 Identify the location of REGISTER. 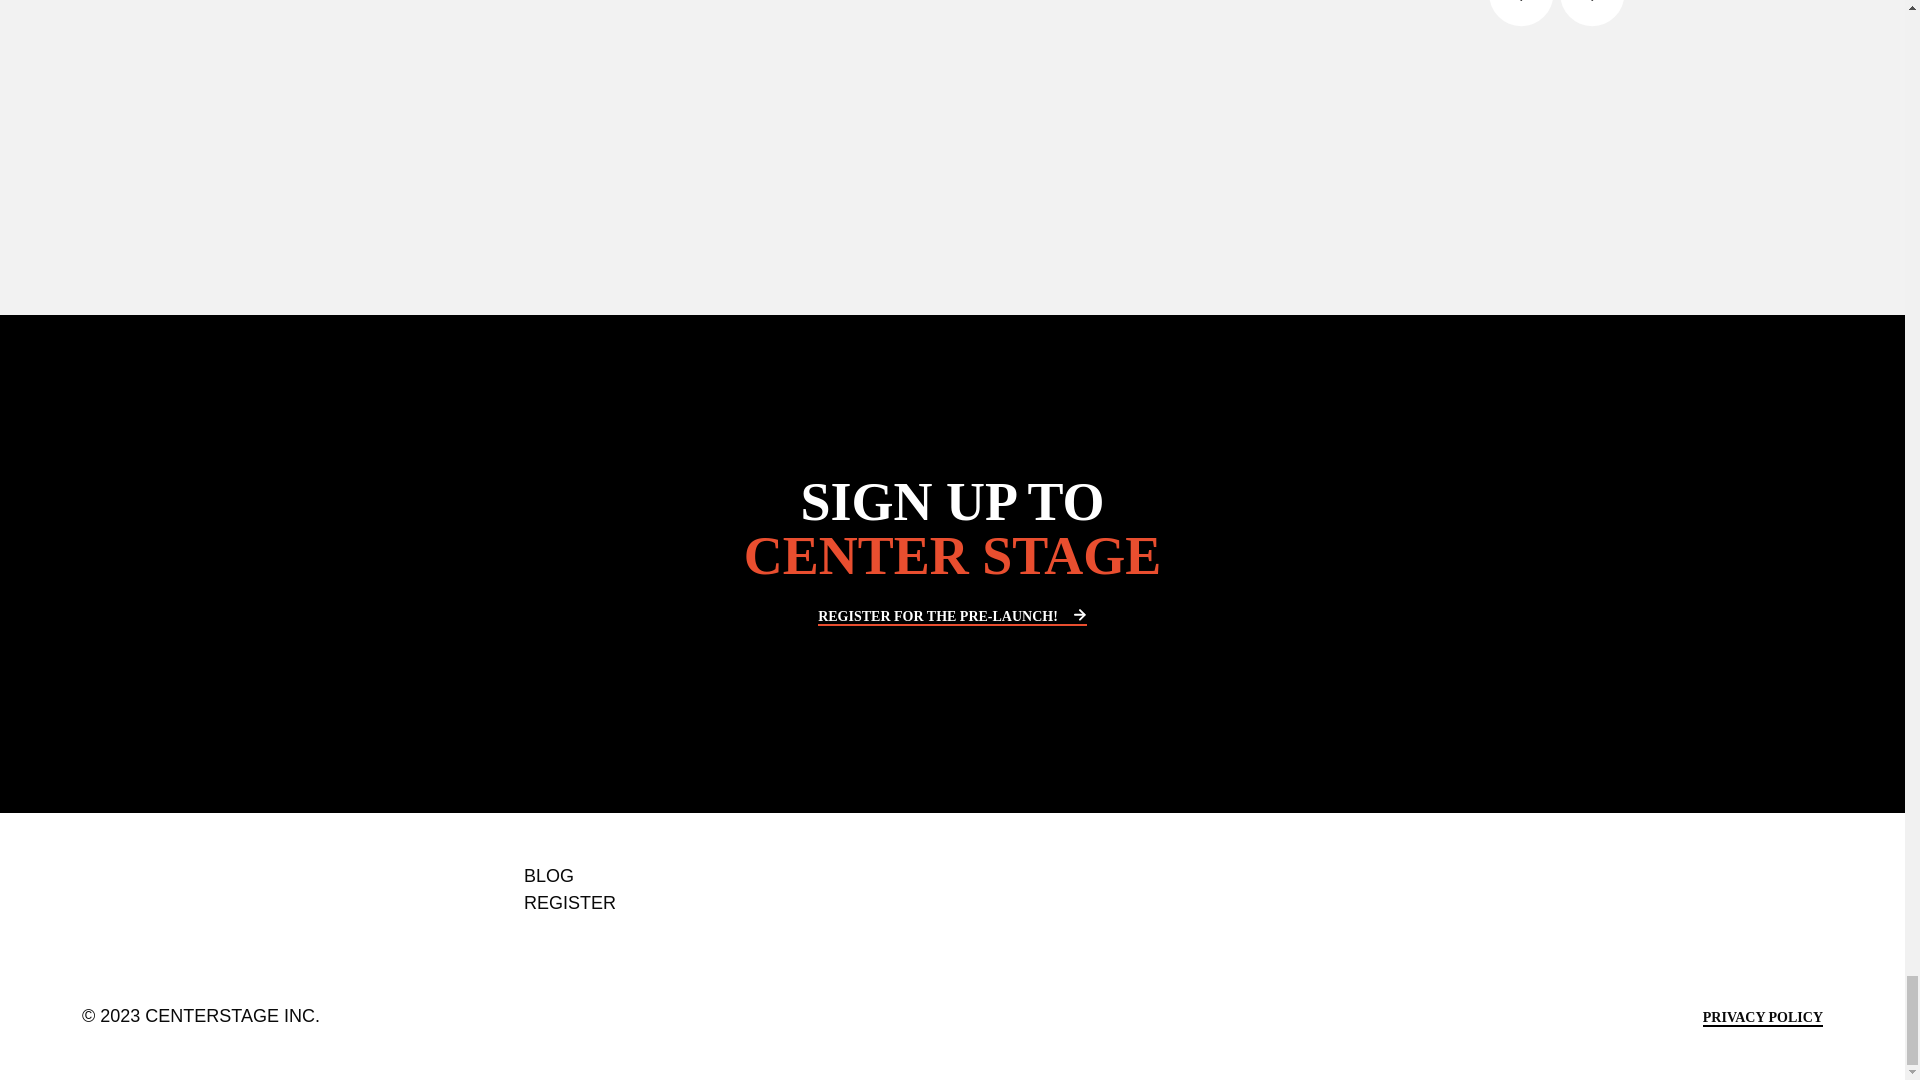
(676, 902).